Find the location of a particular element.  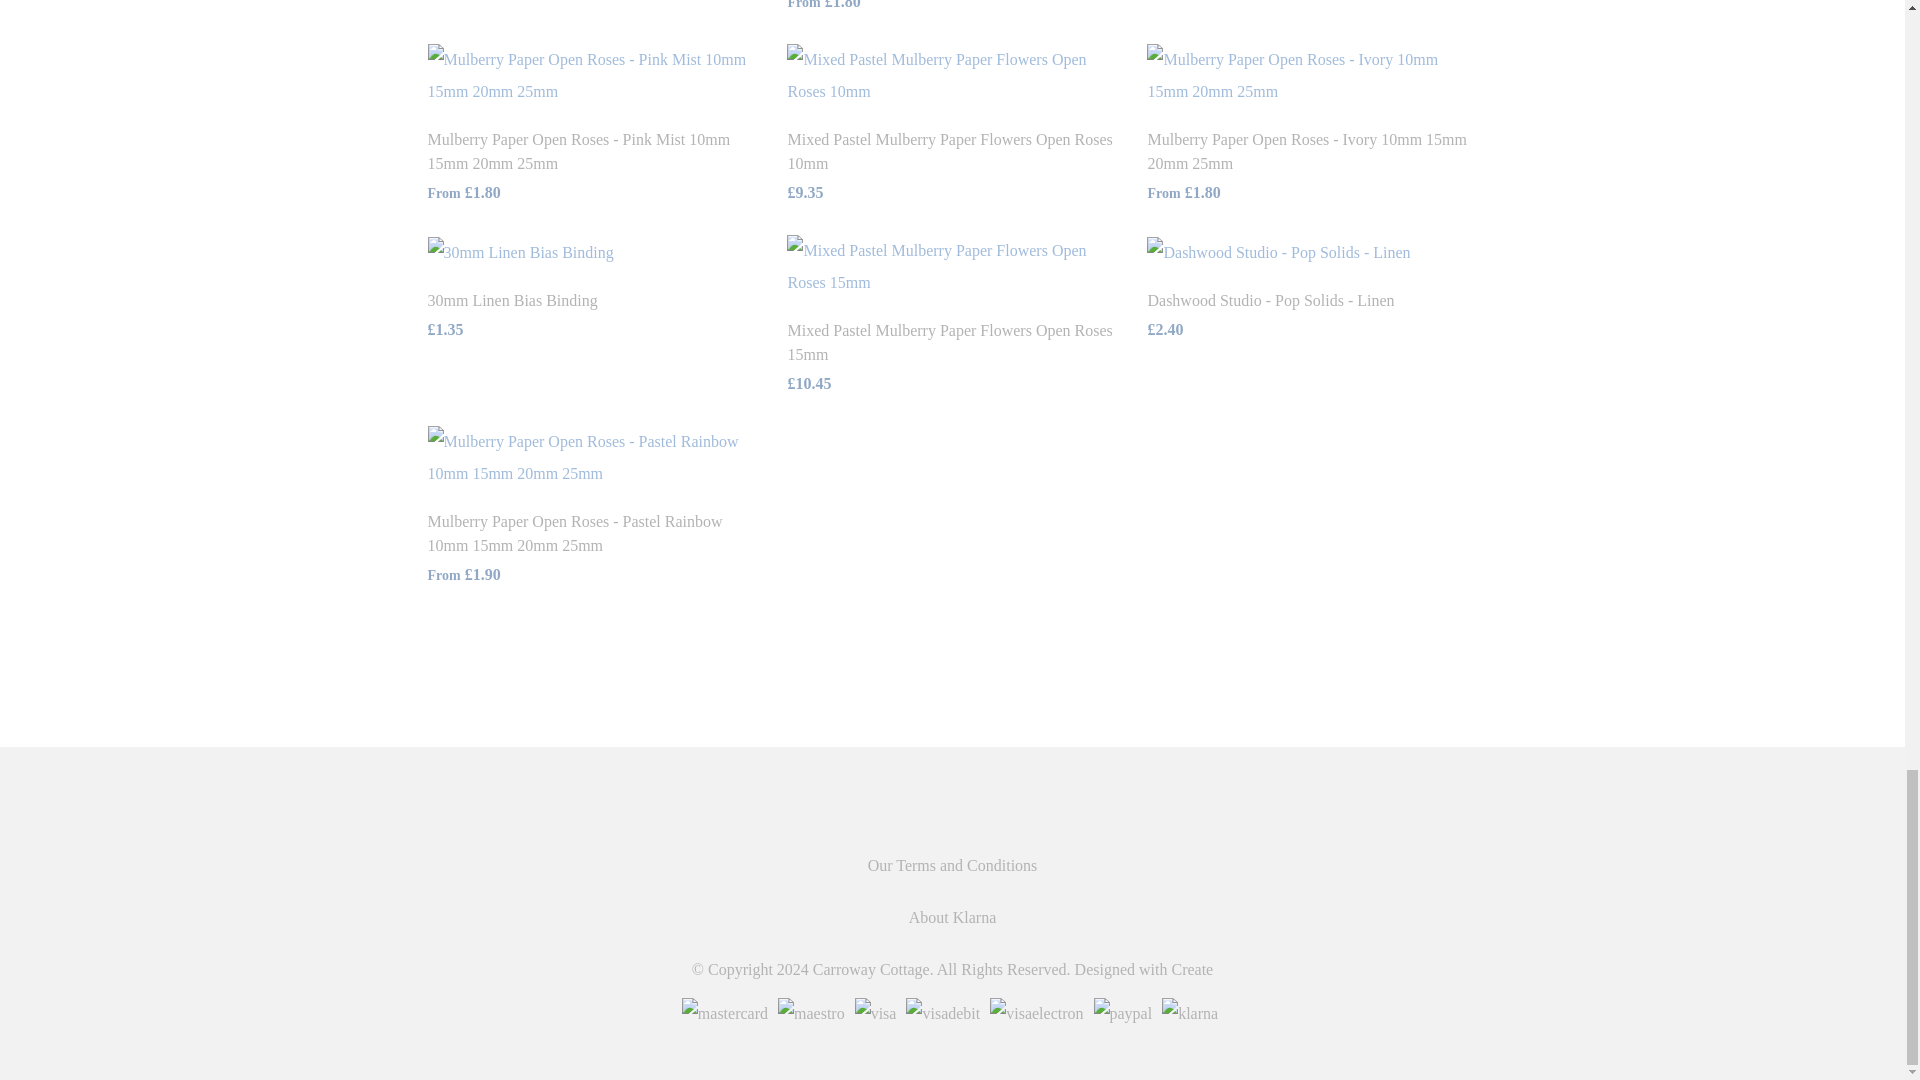

Mixed Pastel Mulberry Paper Flowers Open Roses 15mm is located at coordinates (949, 342).